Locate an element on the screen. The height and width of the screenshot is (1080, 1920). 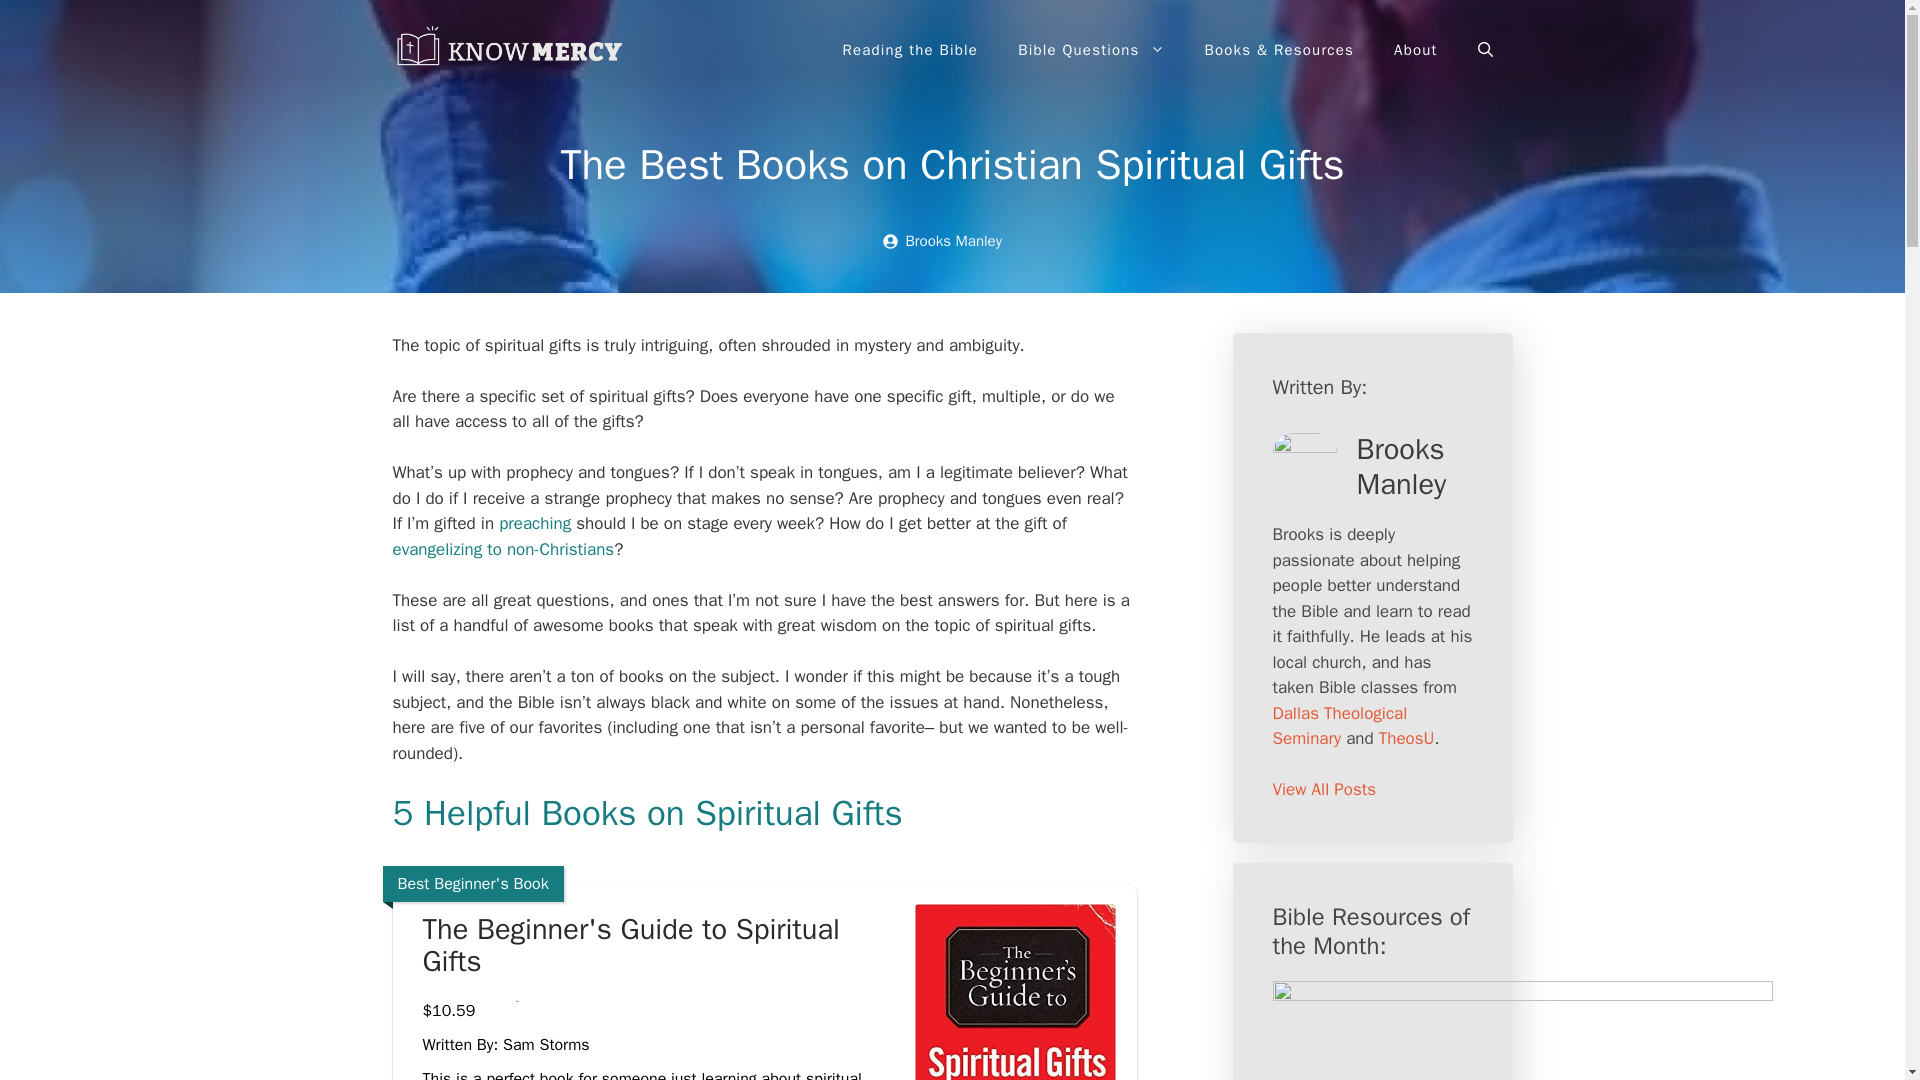
evangelizing to non-Christians is located at coordinates (502, 549).